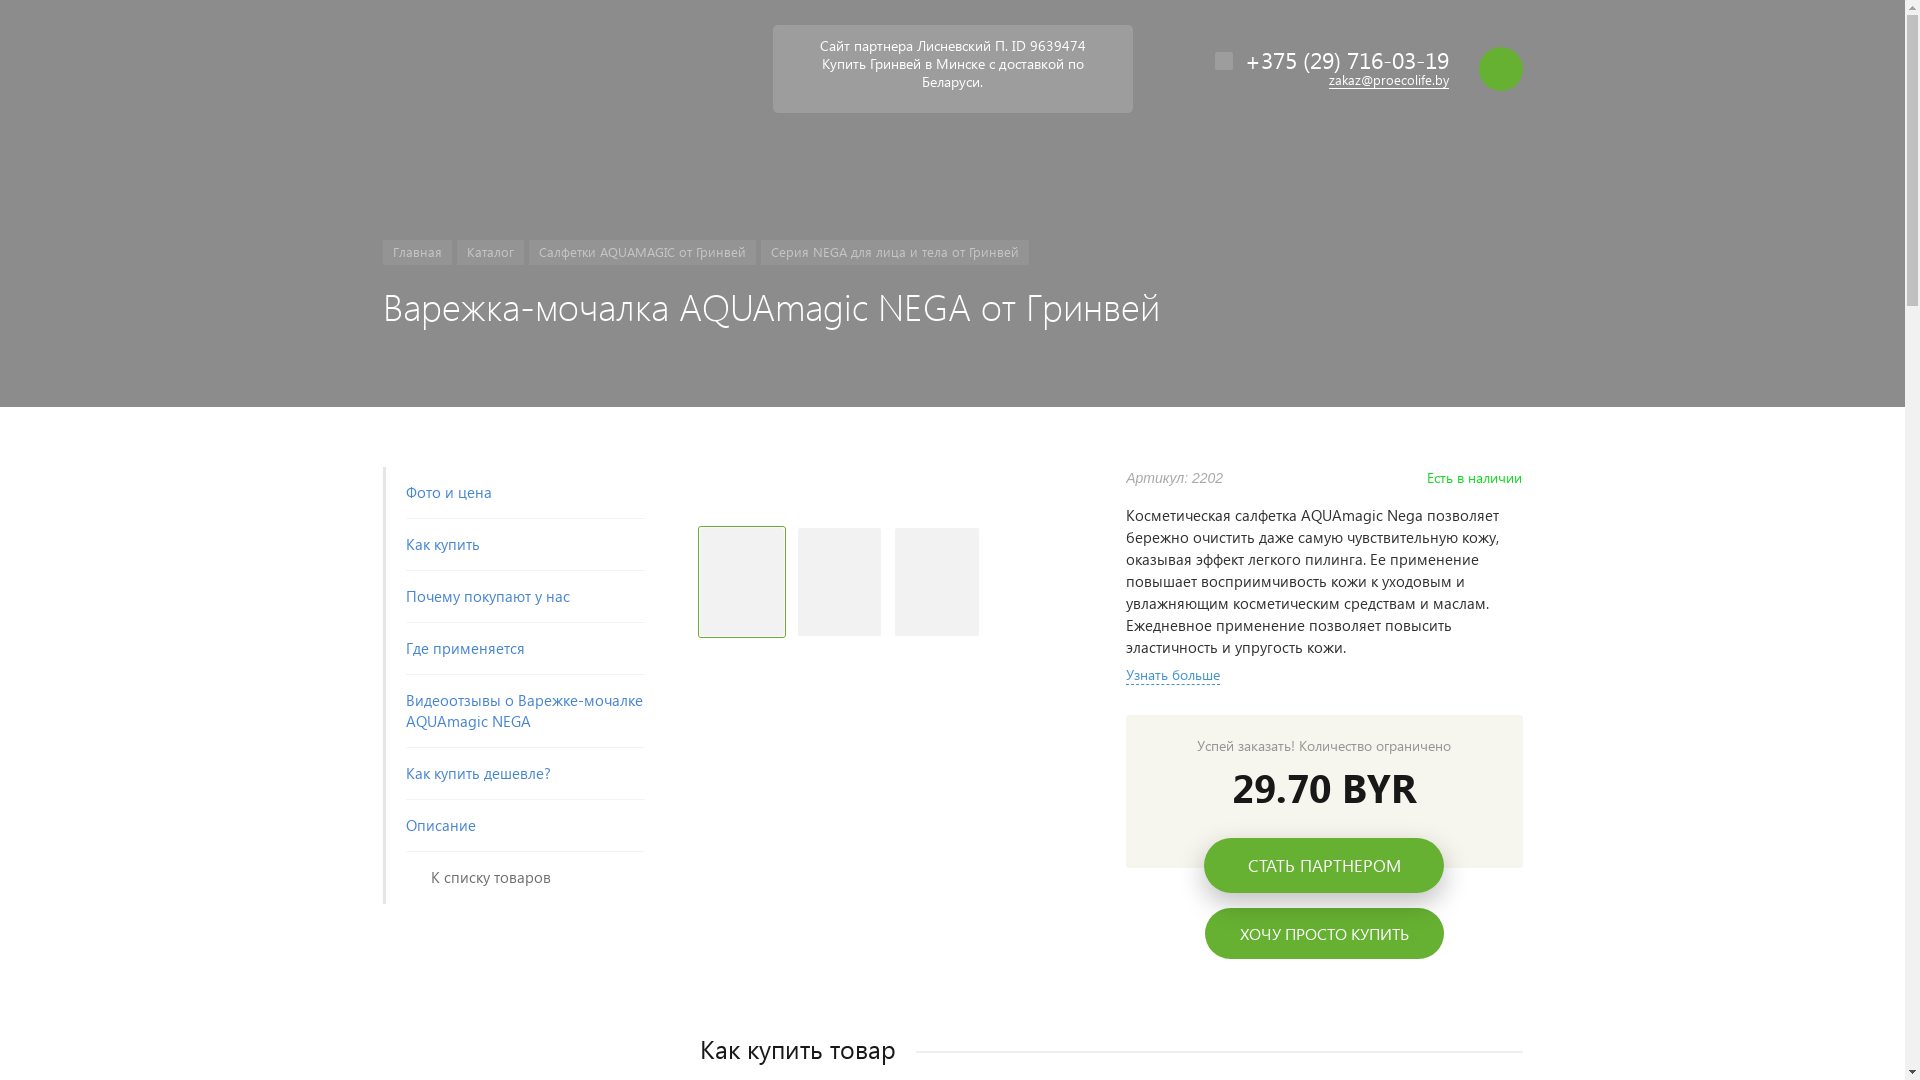  I want to click on zakaz@proecolife.by, so click(1388, 80).